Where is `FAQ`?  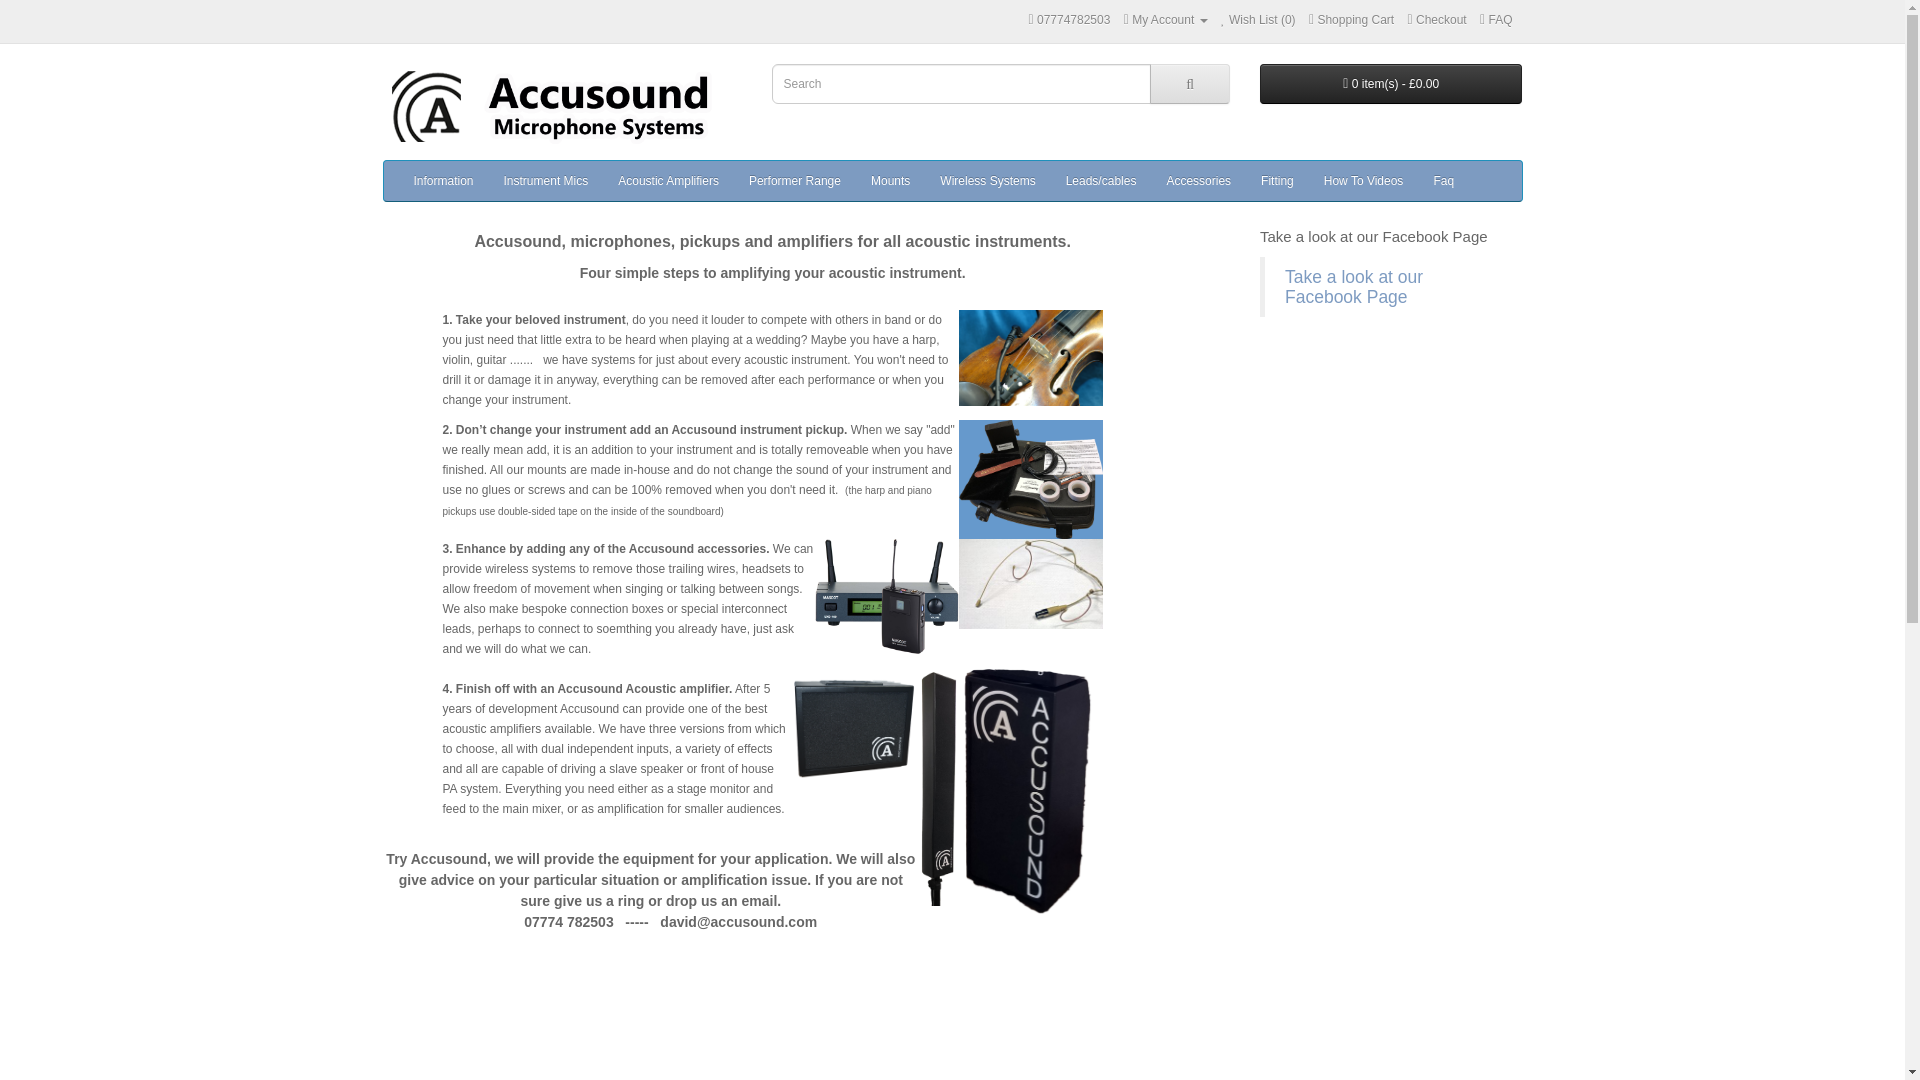
FAQ is located at coordinates (1496, 20).